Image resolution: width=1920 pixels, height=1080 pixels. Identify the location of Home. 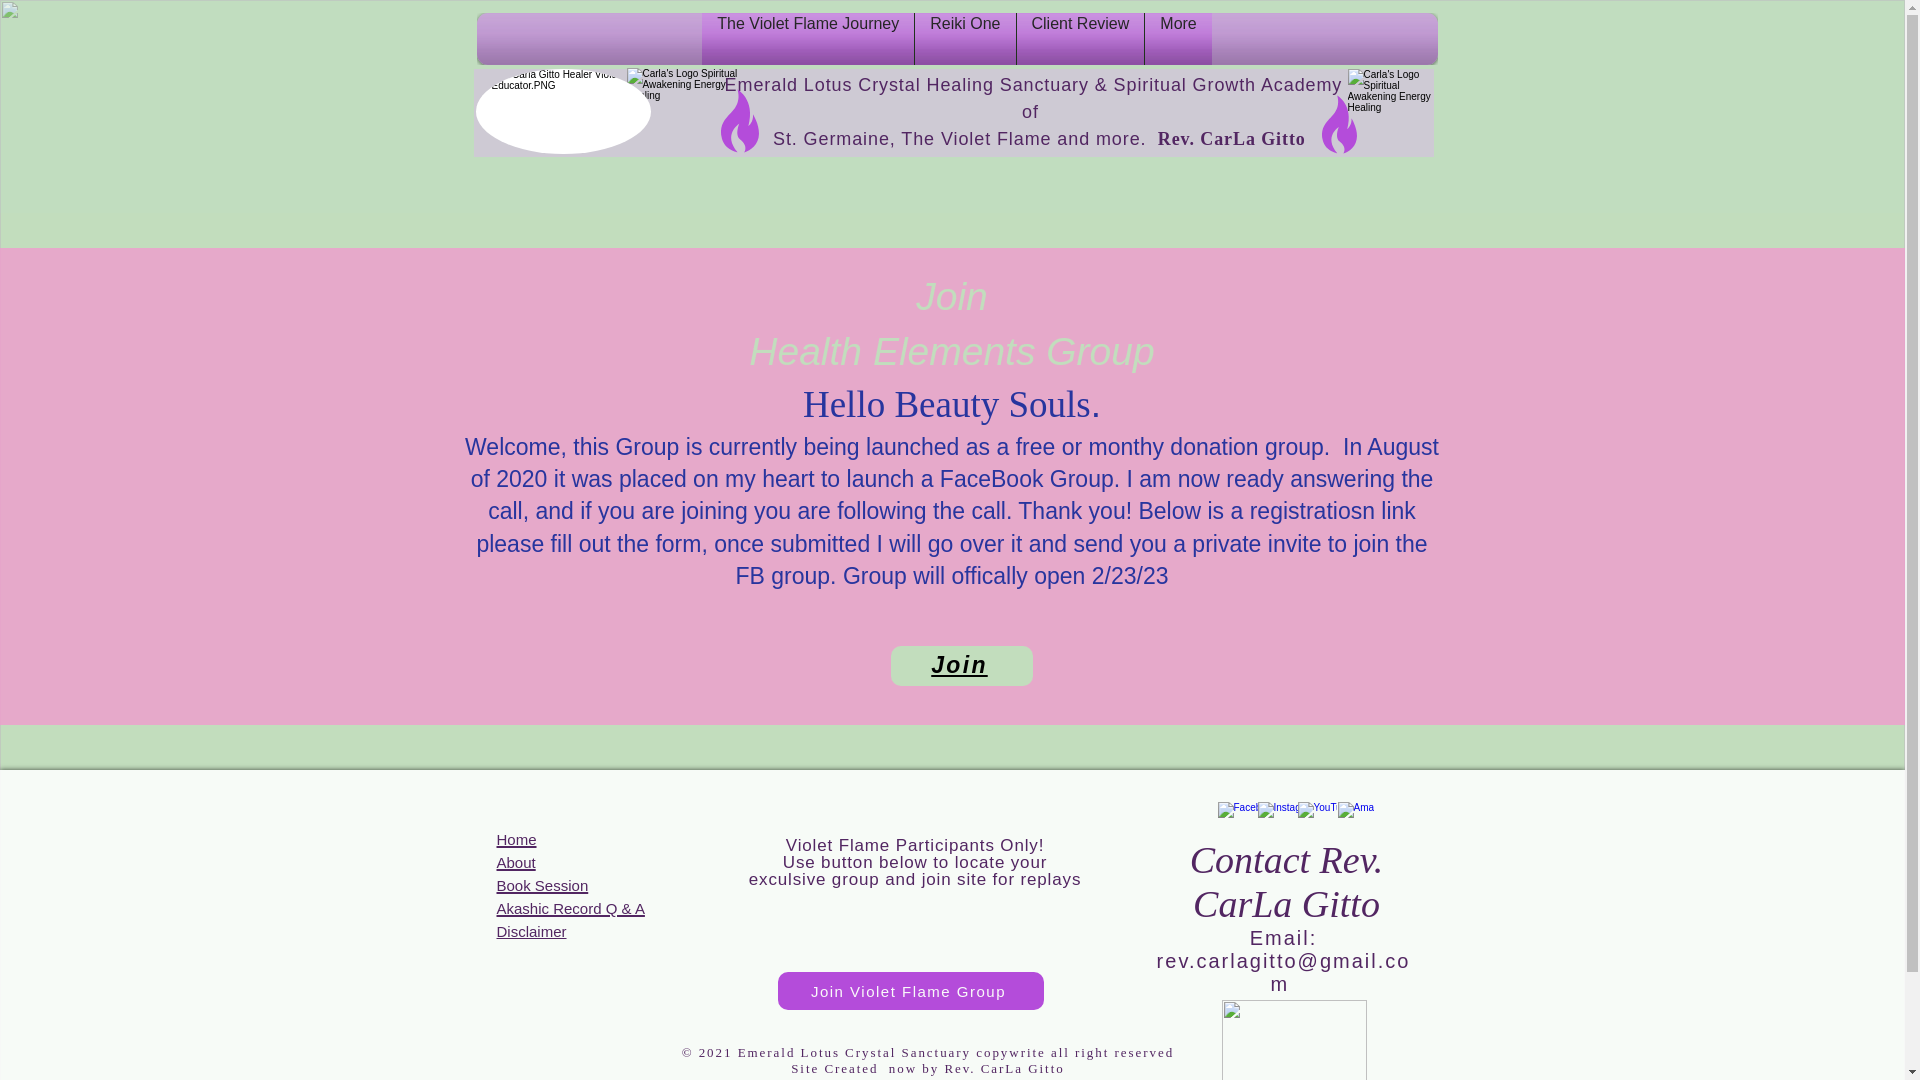
(515, 838).